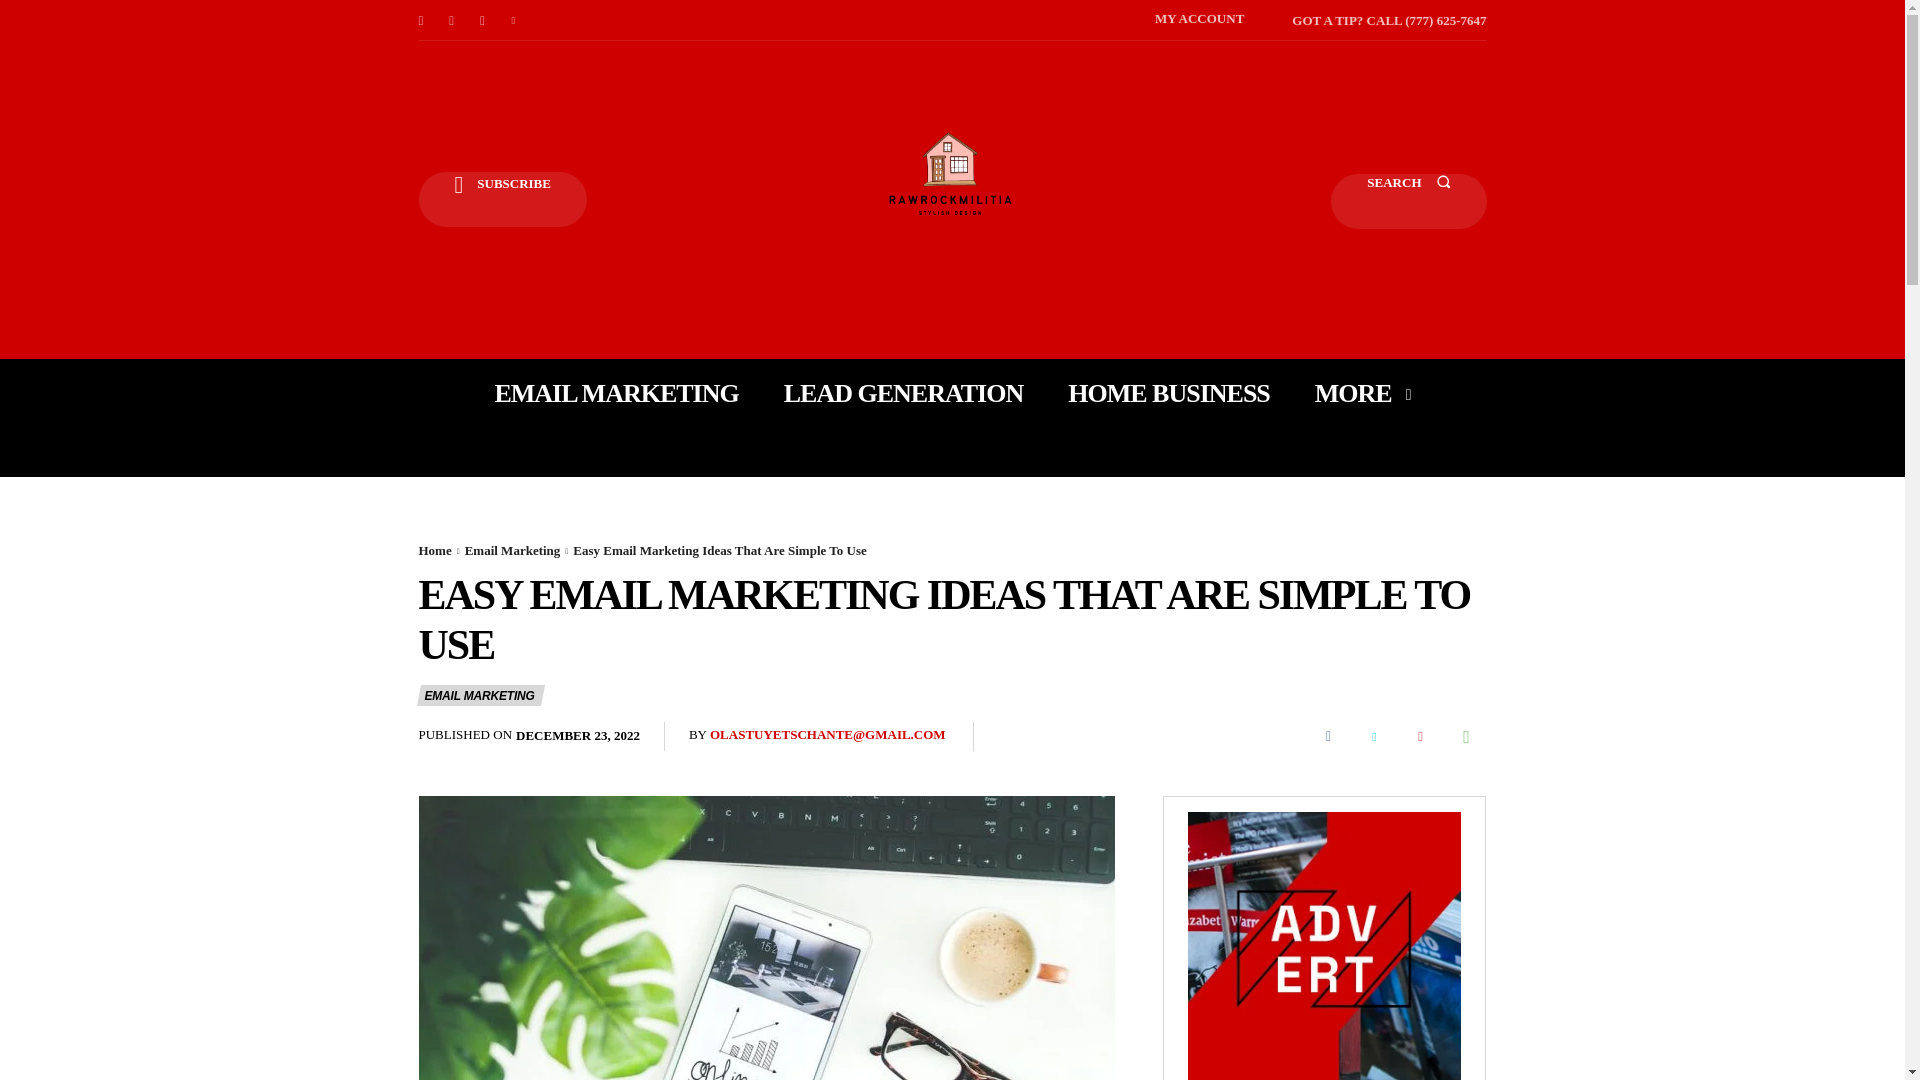 The height and width of the screenshot is (1080, 1920). What do you see at coordinates (903, 393) in the screenshot?
I see `LEAD GENERATION` at bounding box center [903, 393].